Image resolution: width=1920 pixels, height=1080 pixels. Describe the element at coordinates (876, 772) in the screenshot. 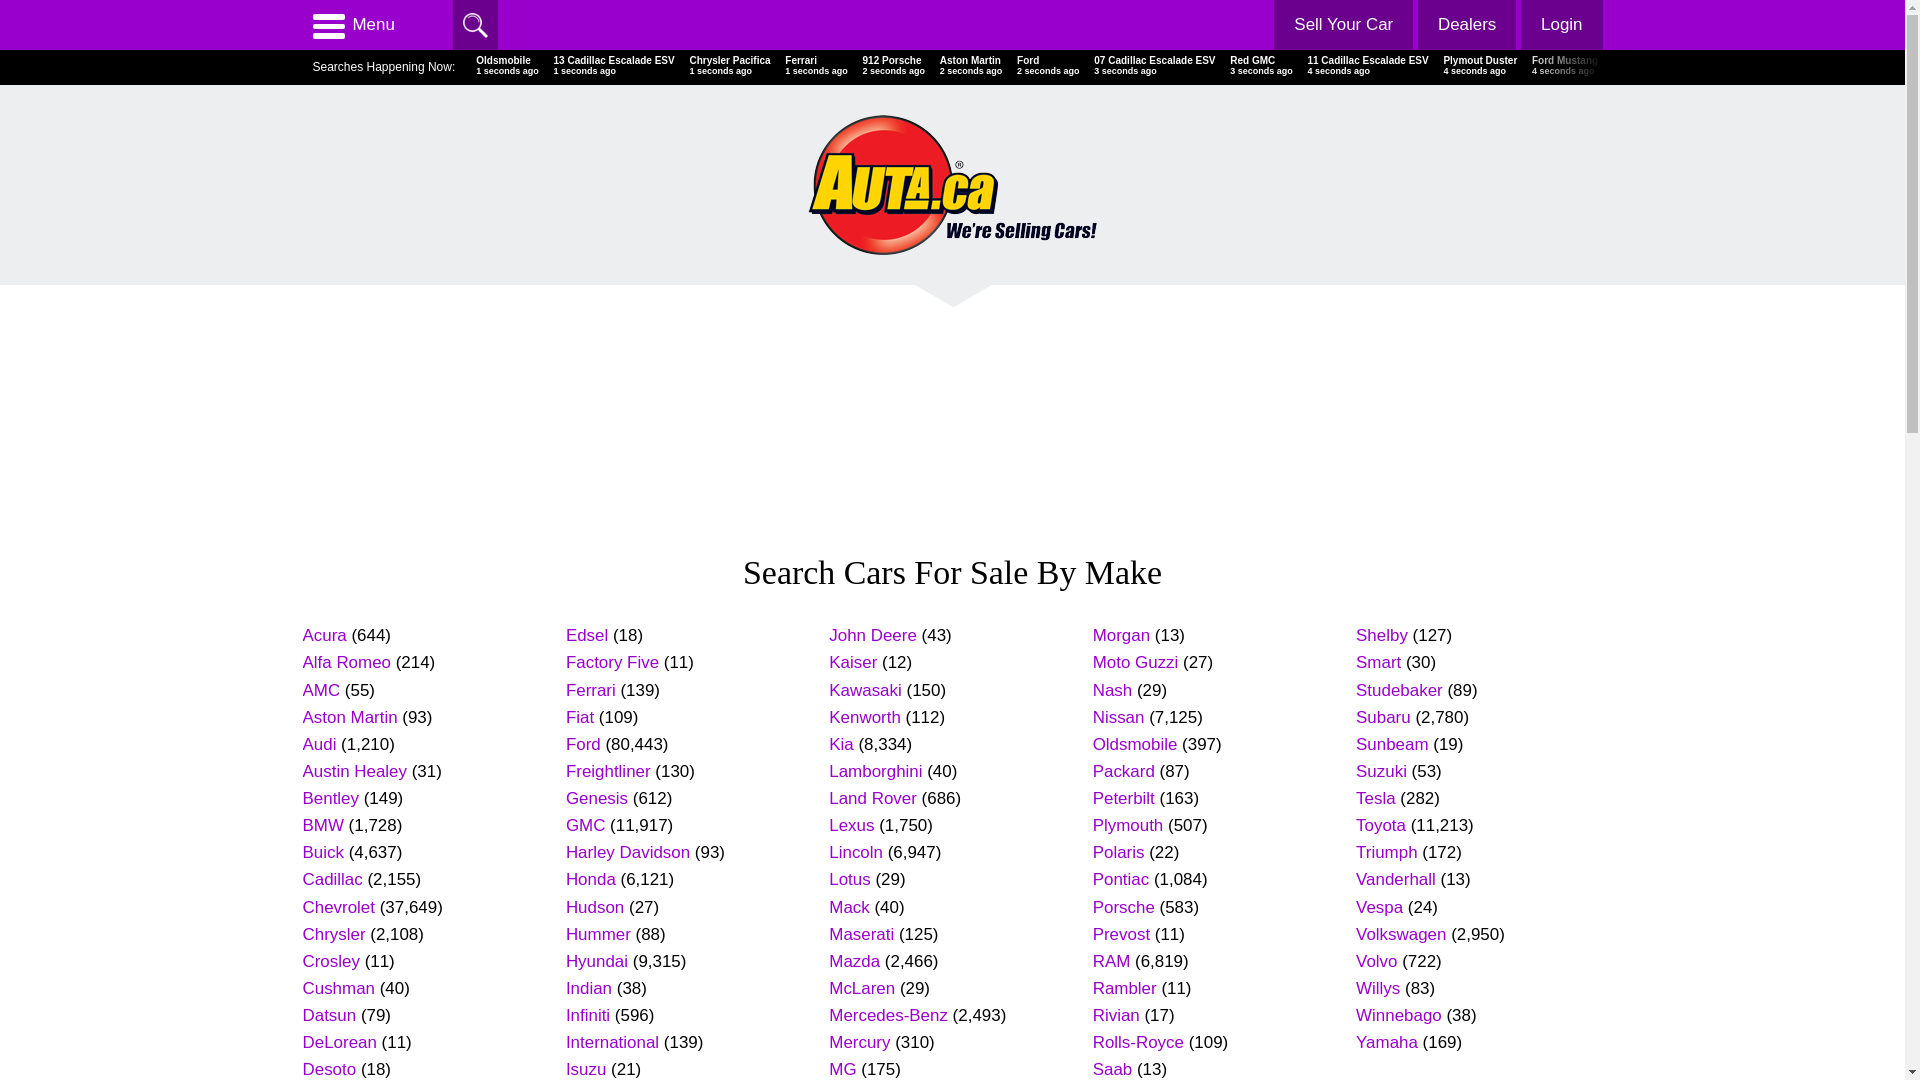

I see `Lamborghini` at that location.